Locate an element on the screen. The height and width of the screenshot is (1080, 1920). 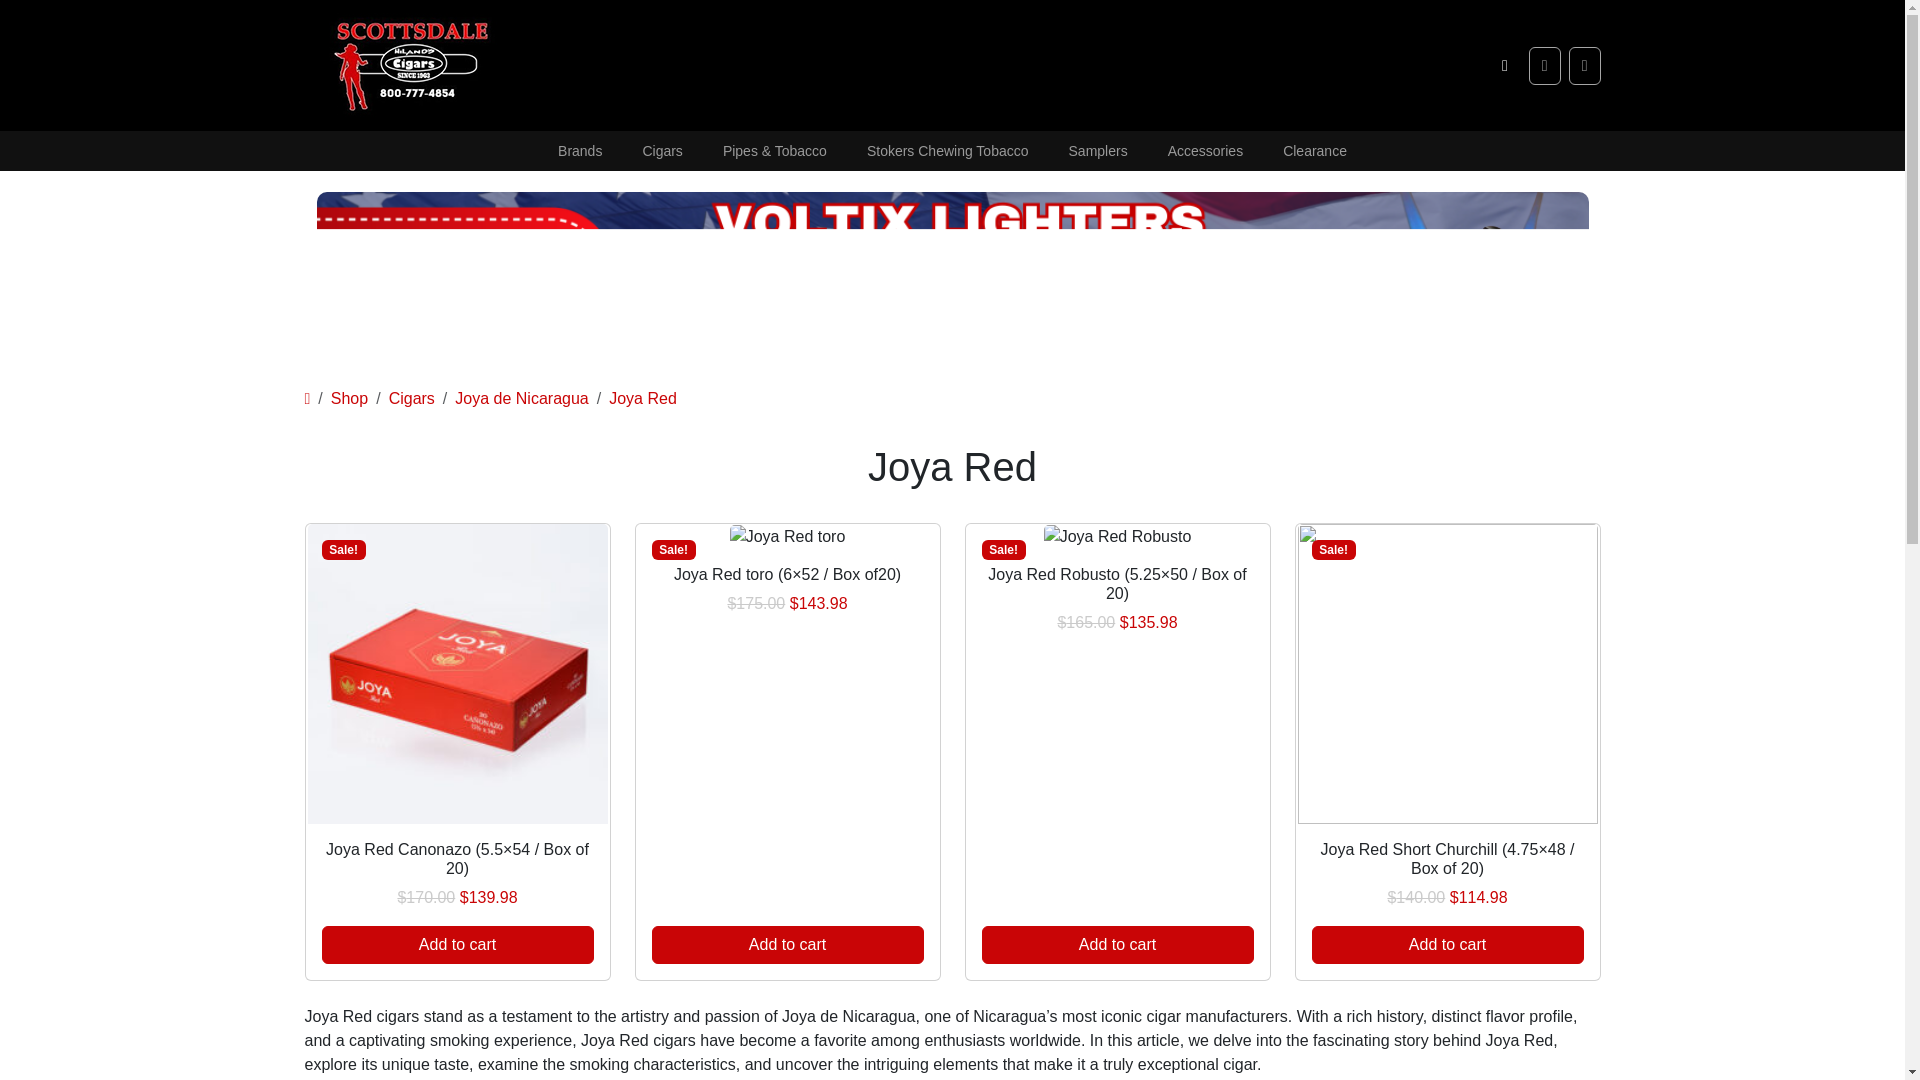
Samplers is located at coordinates (1098, 150).